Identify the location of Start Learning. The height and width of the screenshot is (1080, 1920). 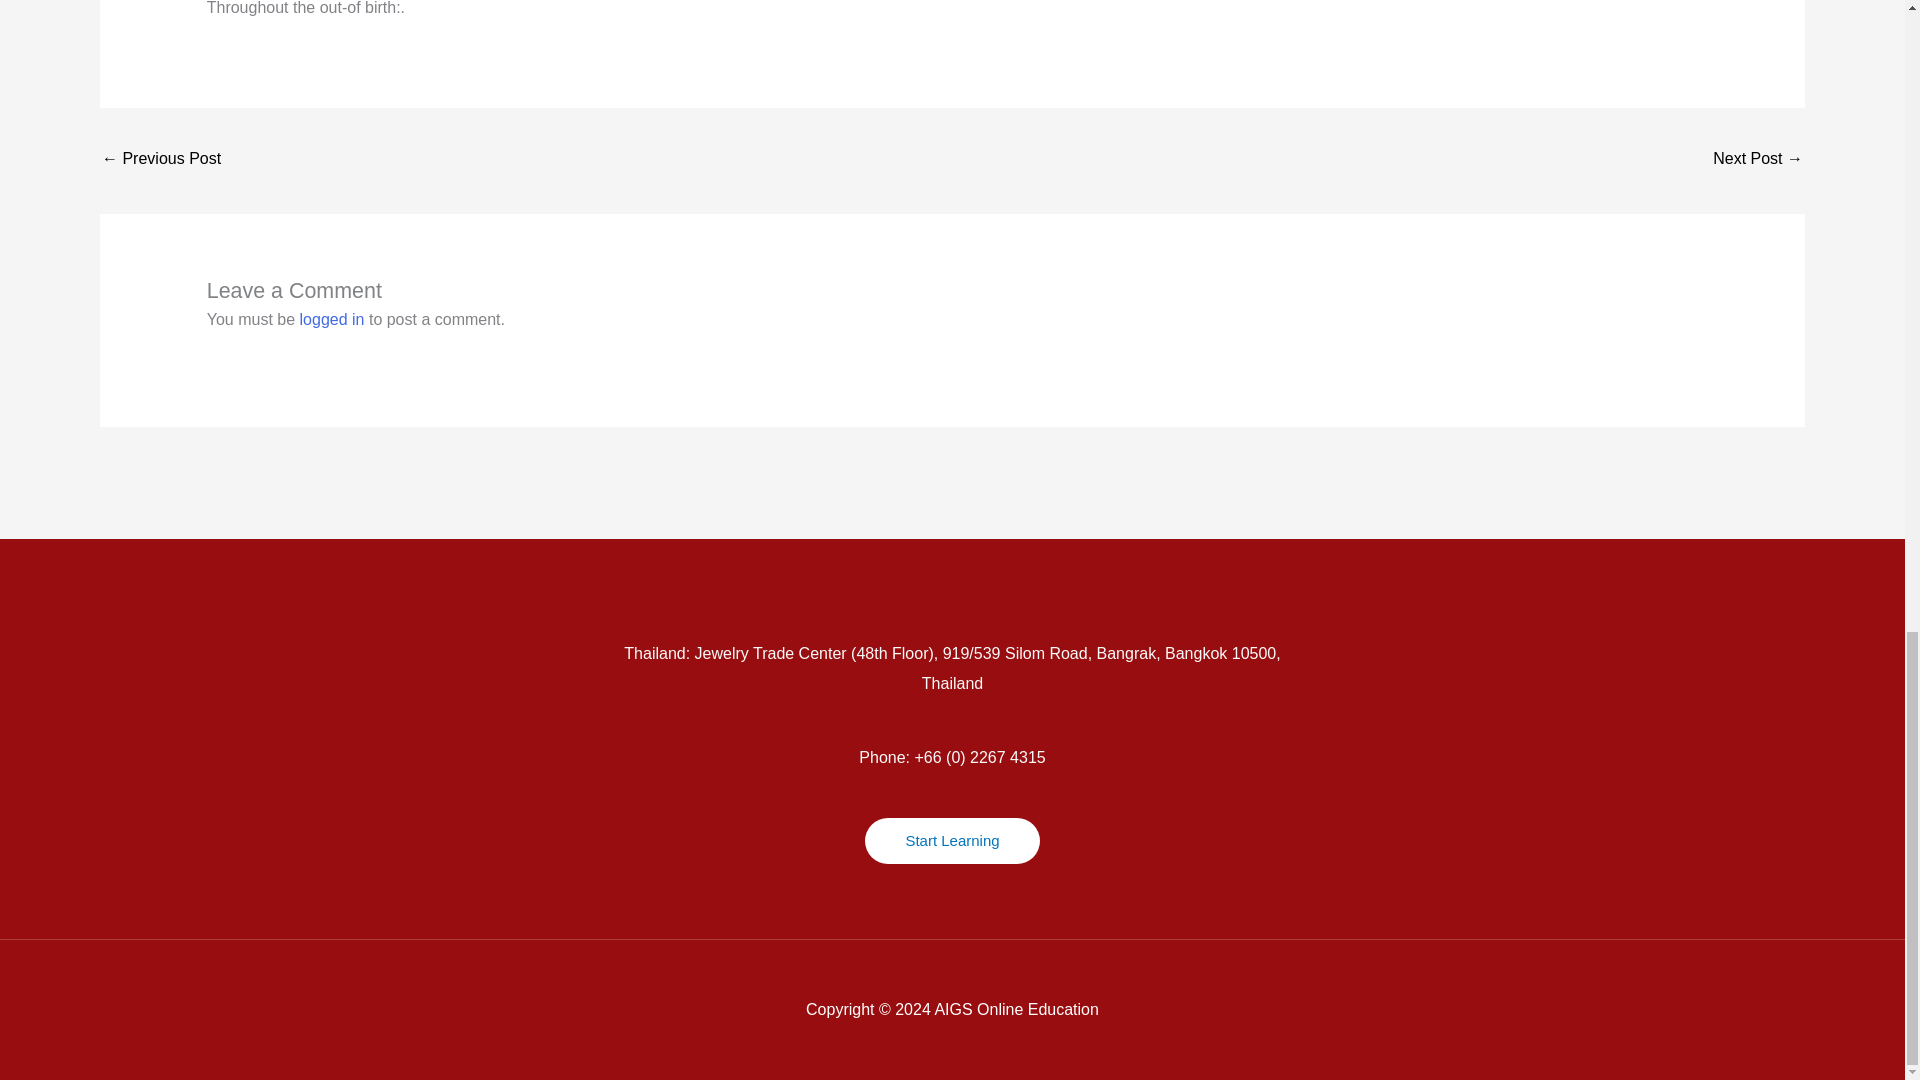
(952, 840).